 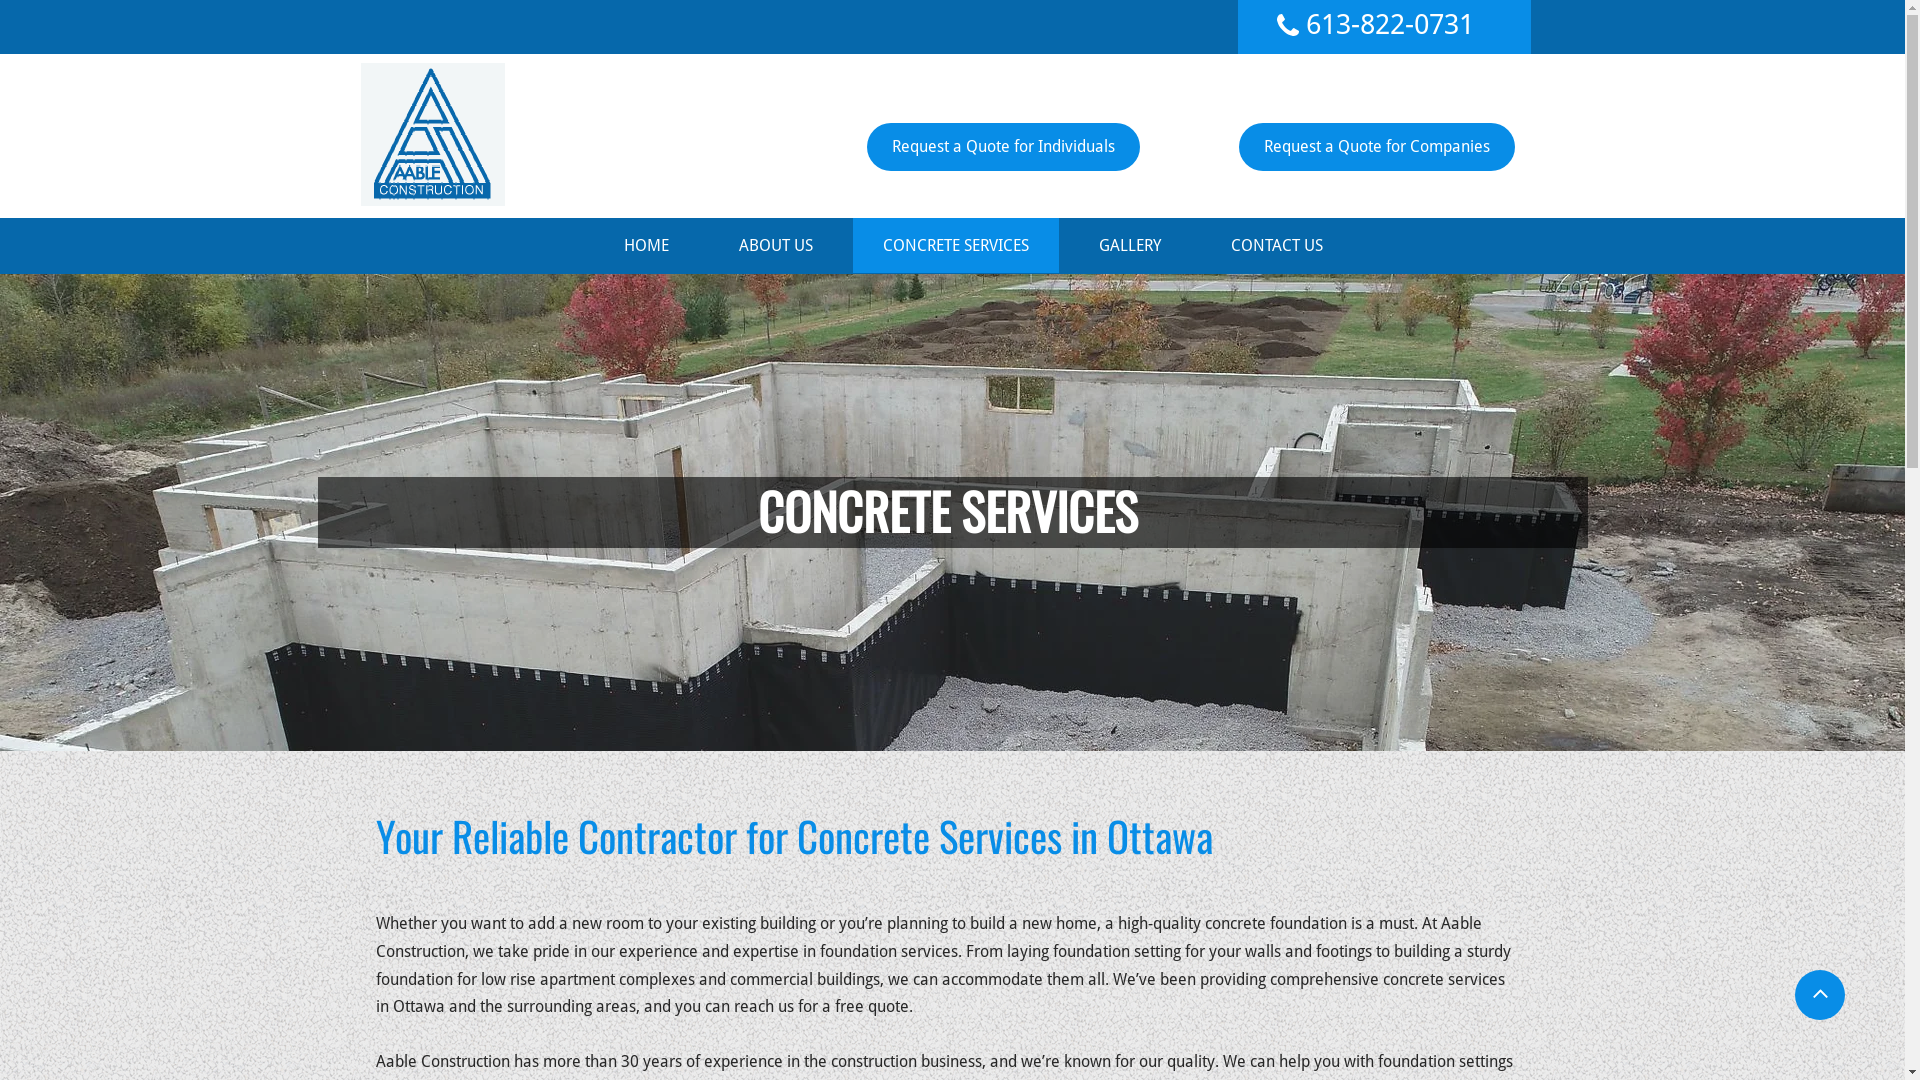 I want to click on Request a Quote for Individuals, so click(x=1002, y=147).